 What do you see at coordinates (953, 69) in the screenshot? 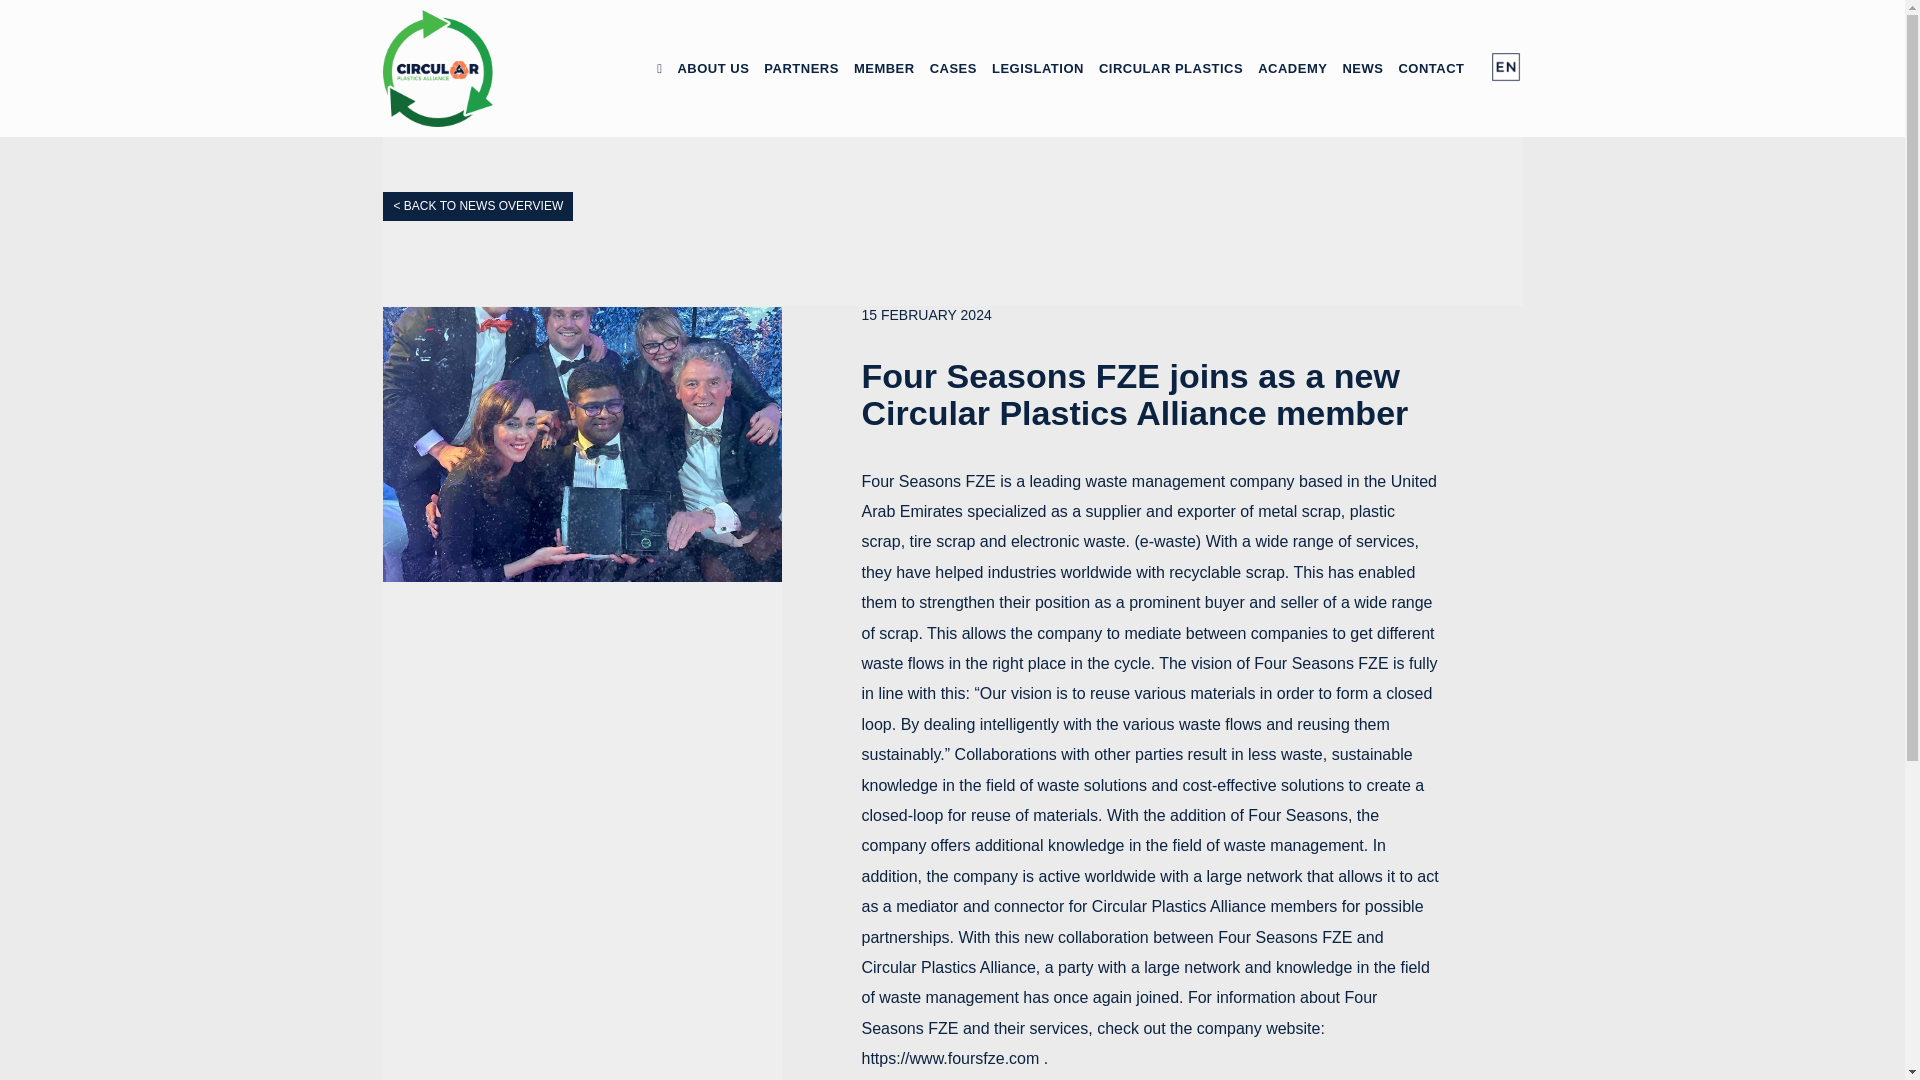
I see `CASES` at bounding box center [953, 69].